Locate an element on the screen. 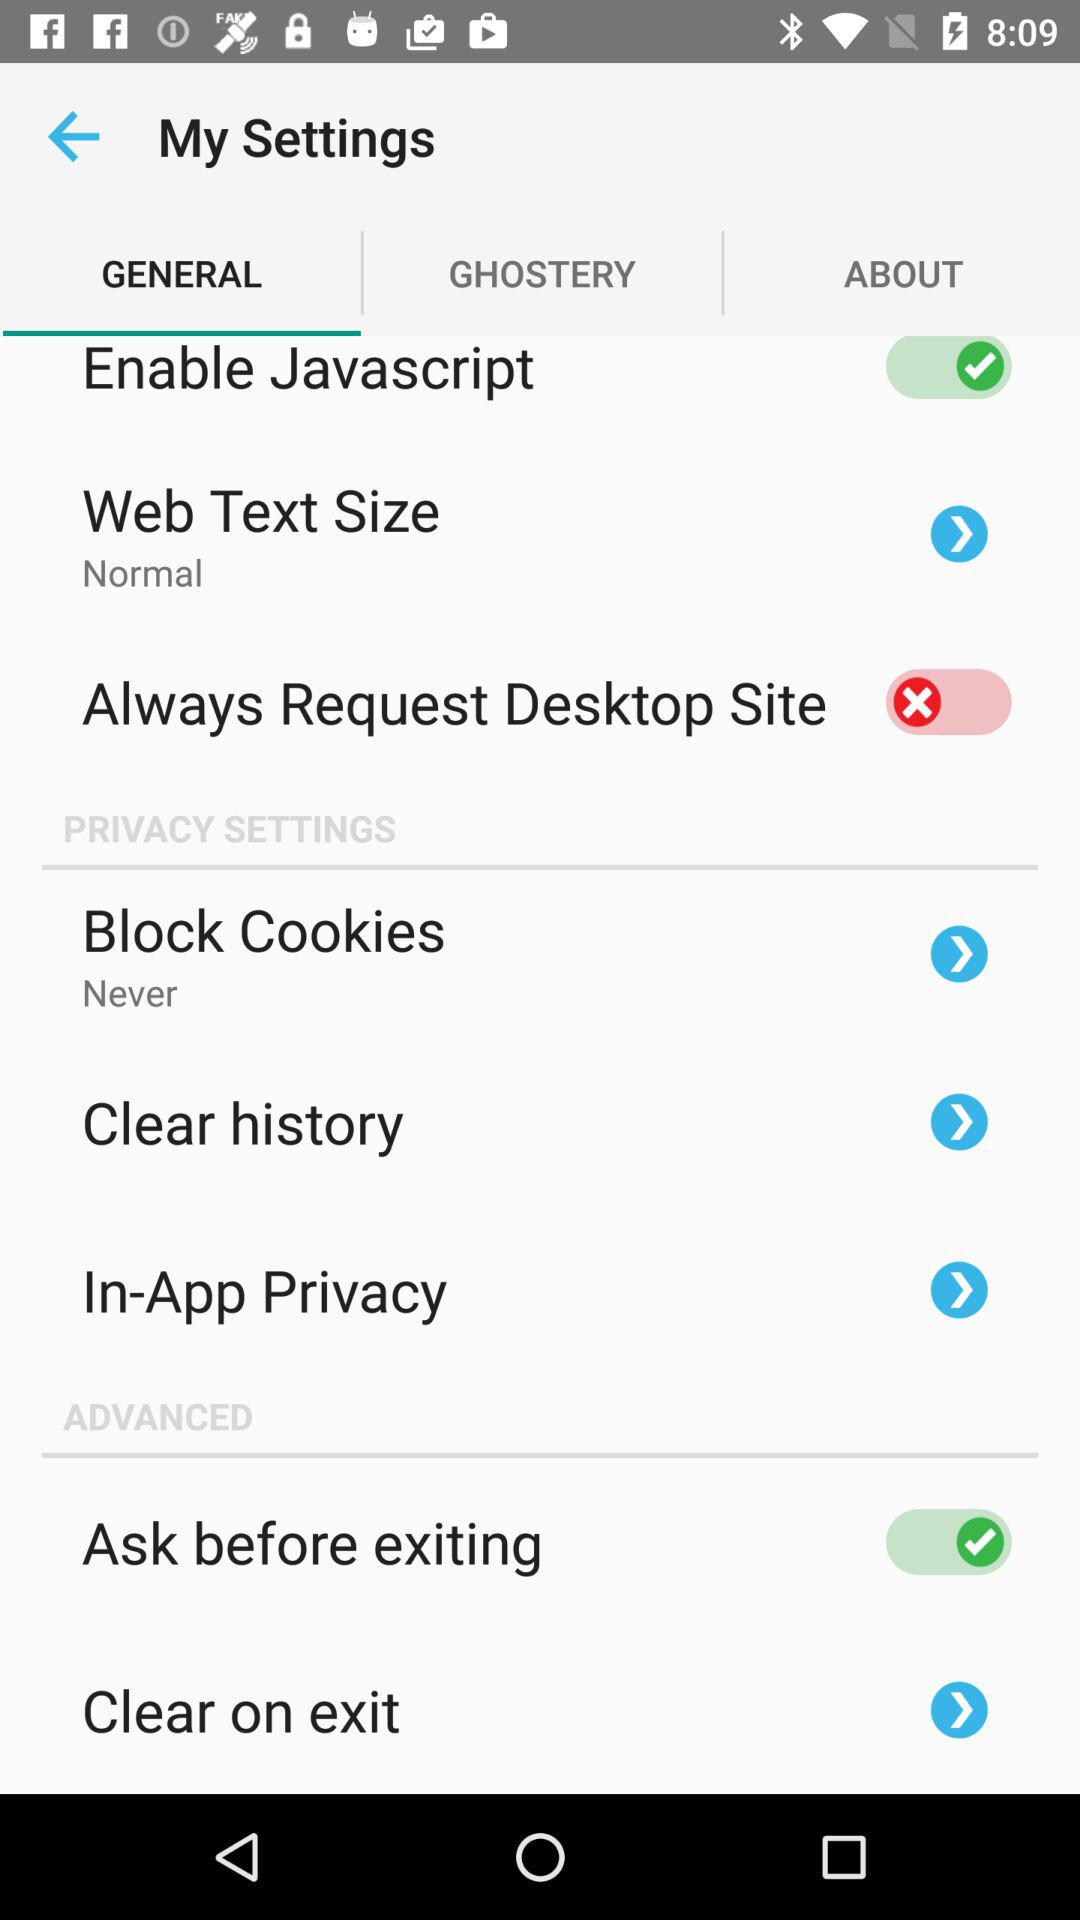  select the ghostery icon beside the general icon is located at coordinates (542, 272).